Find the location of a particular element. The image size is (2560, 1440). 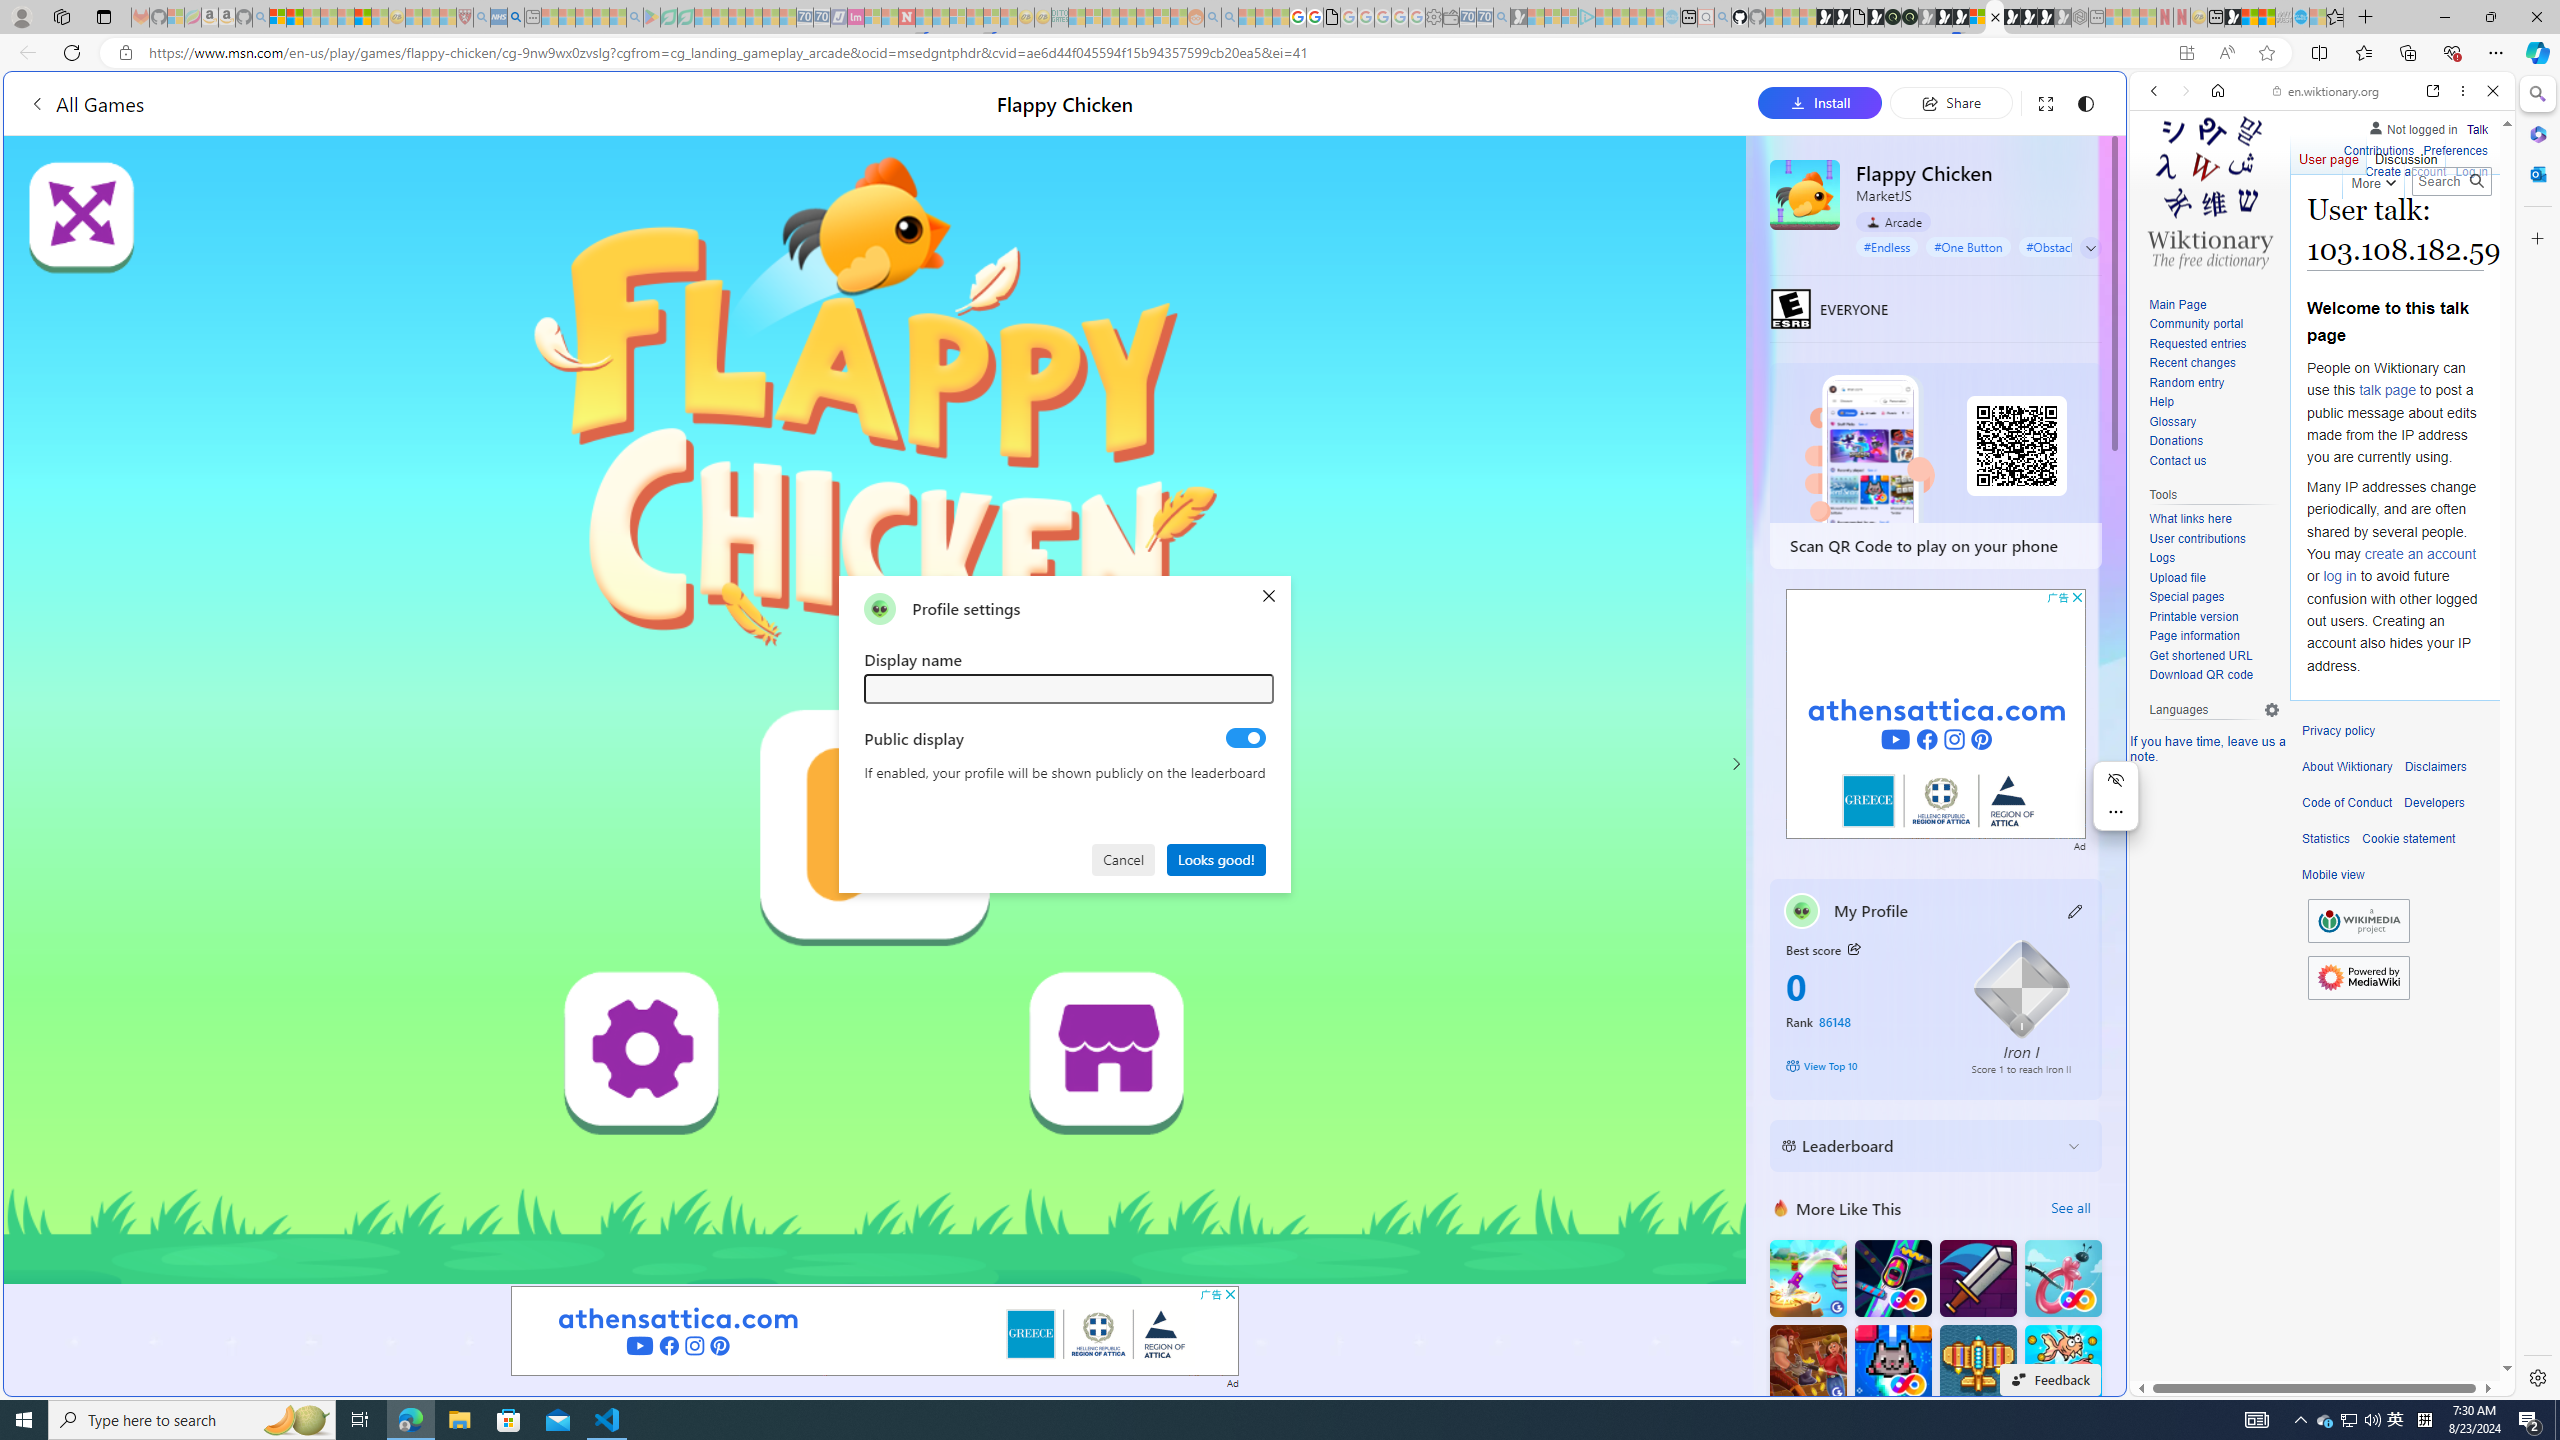

EVERYONE is located at coordinates (1790, 308).